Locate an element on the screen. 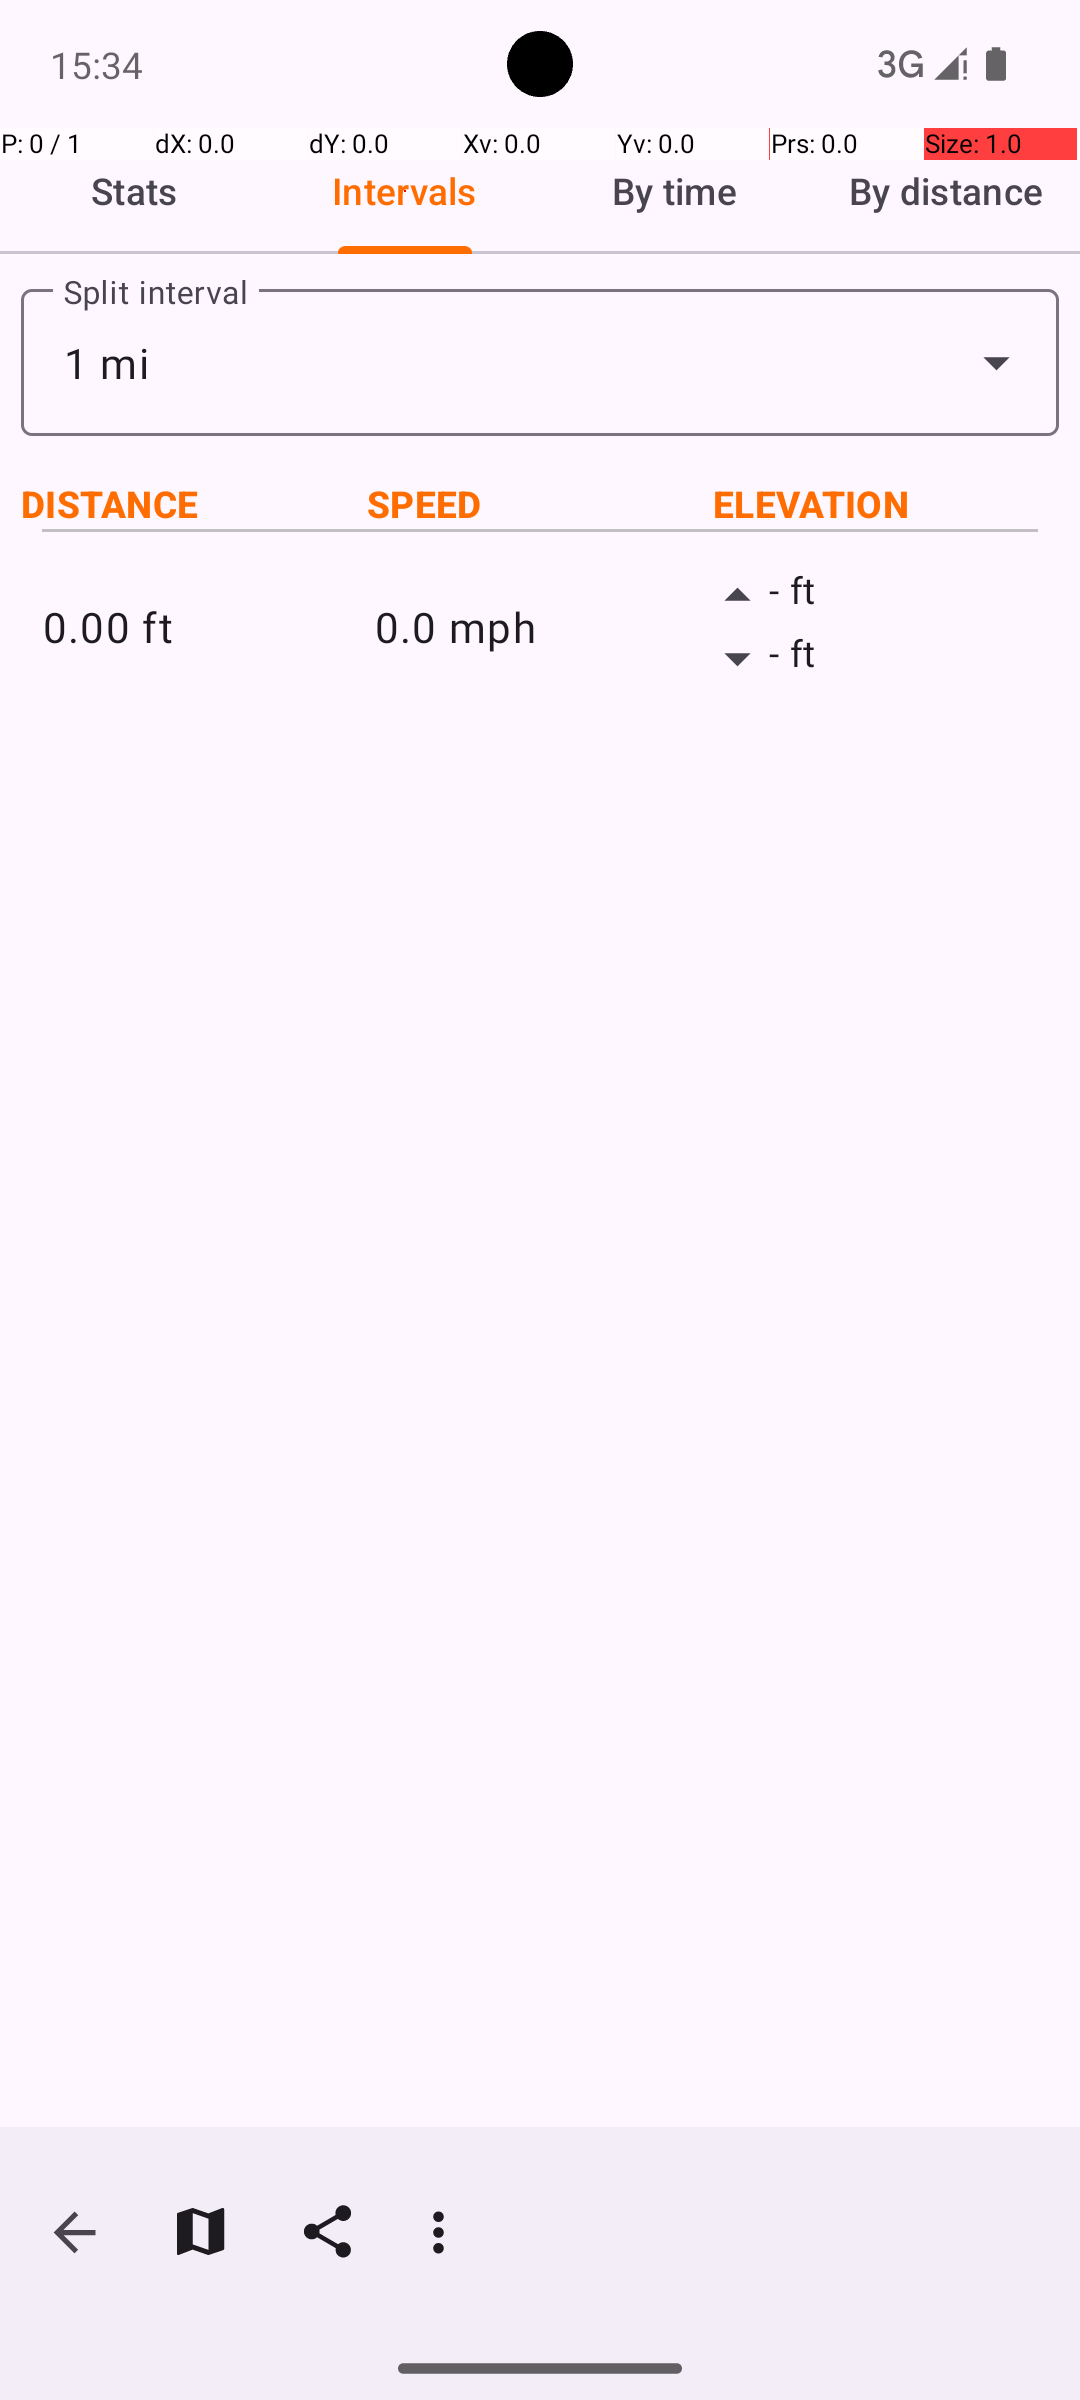 Image resolution: width=1080 pixels, height=2400 pixels. DISTANCE is located at coordinates (194, 504).